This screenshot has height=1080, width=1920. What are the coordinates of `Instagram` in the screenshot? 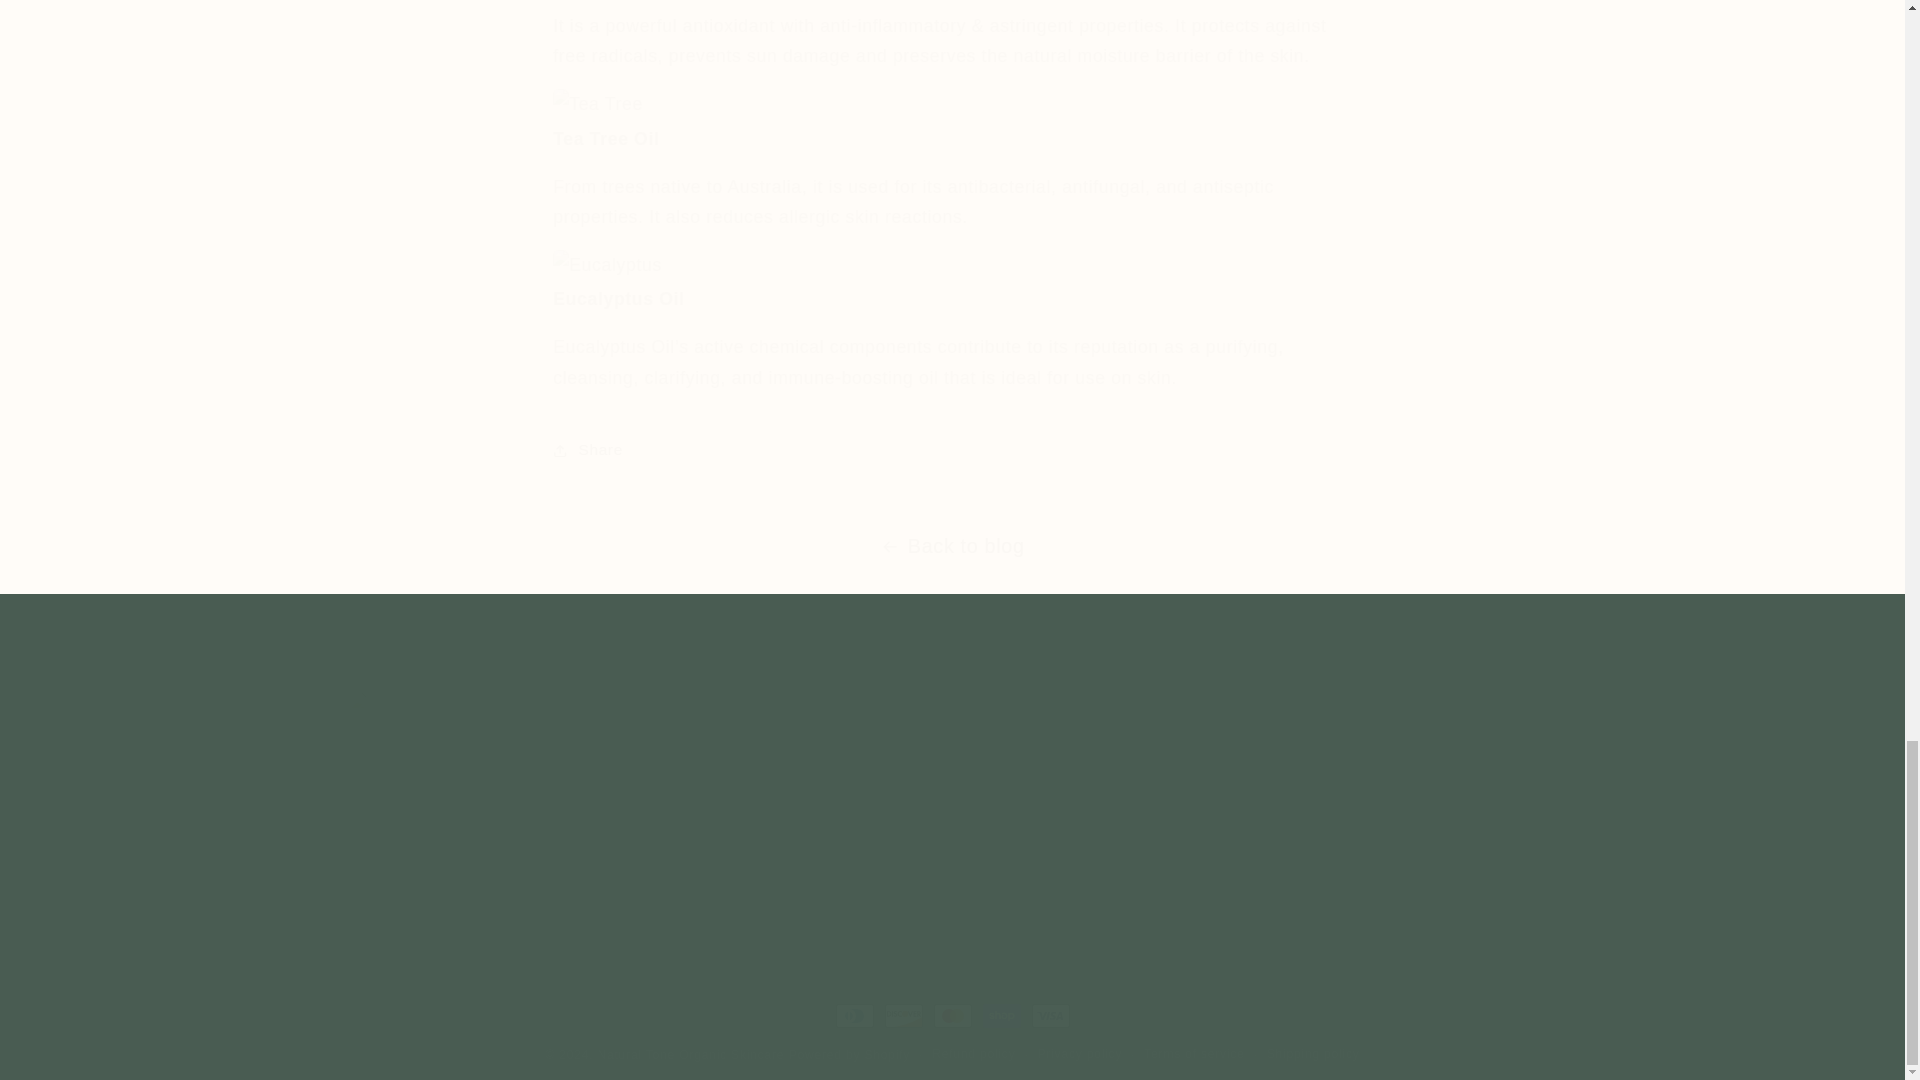 It's located at (1337, 759).